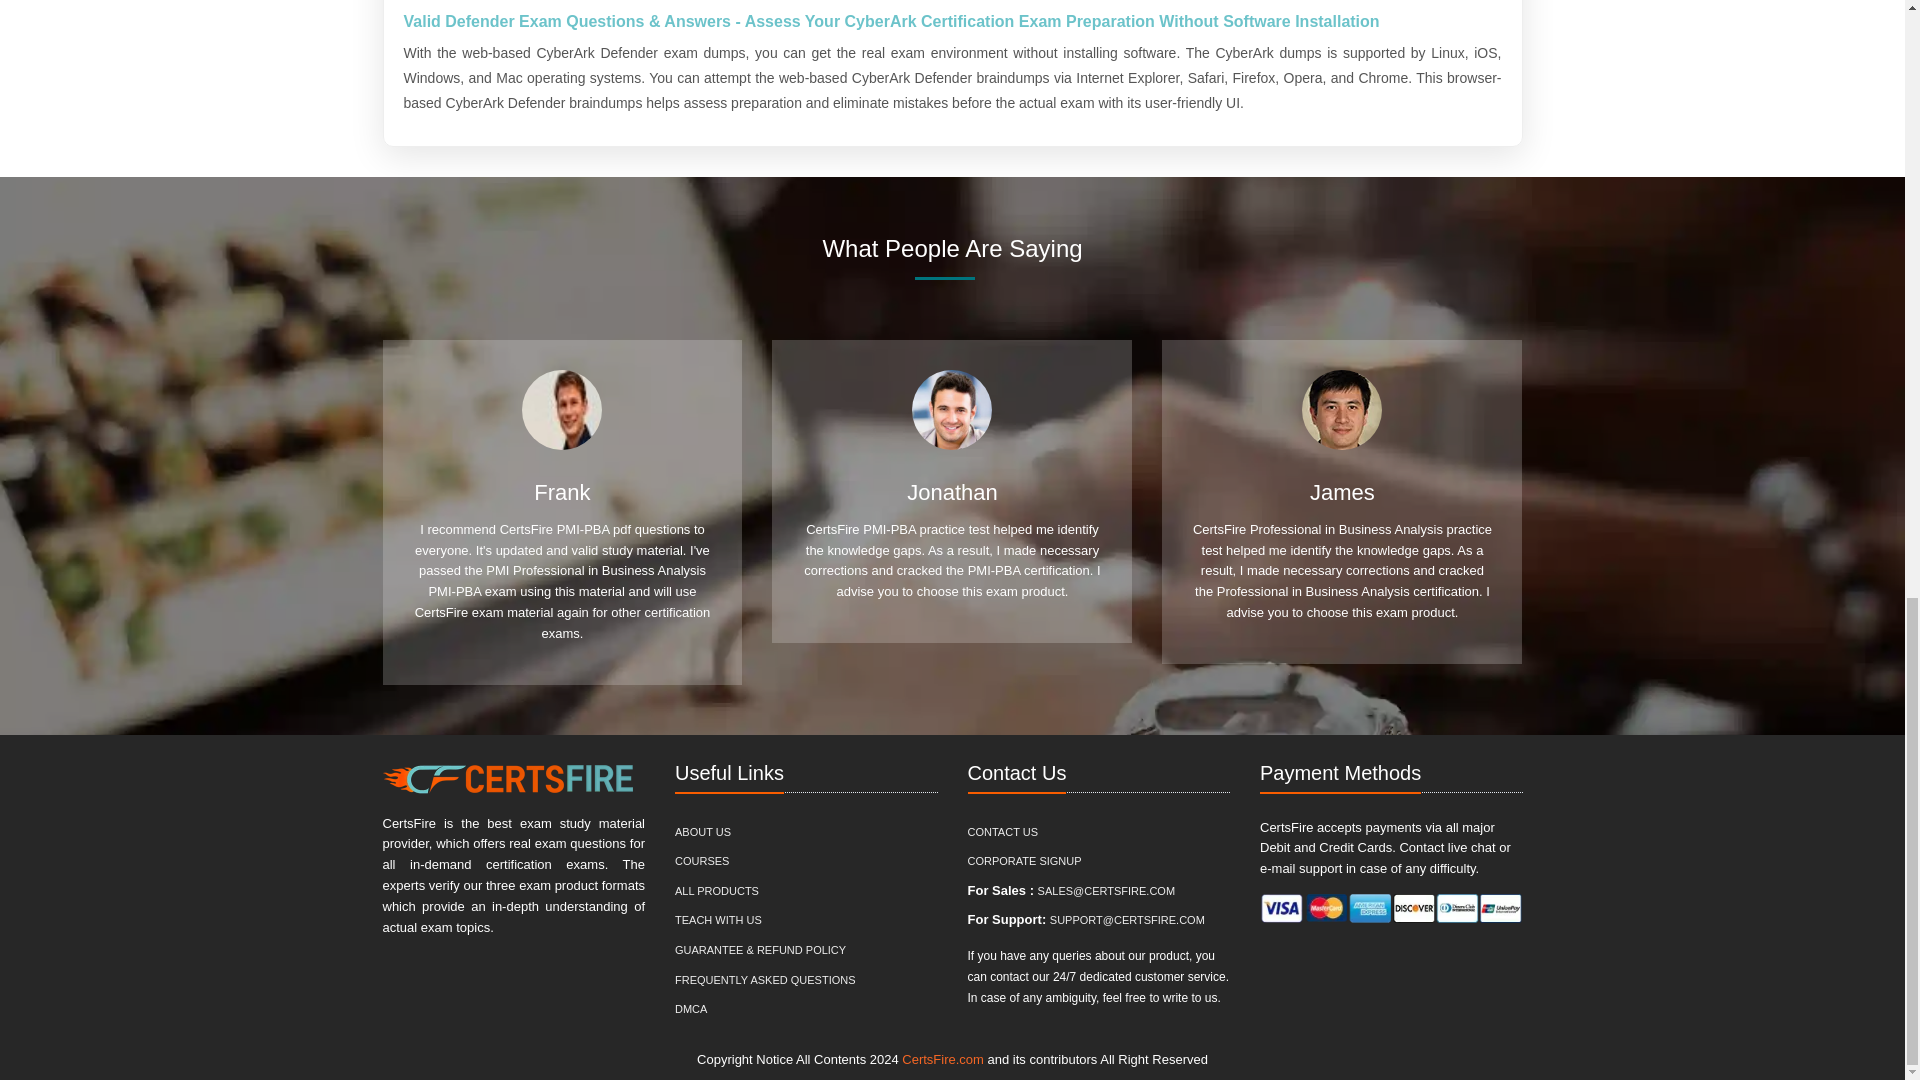  Describe the element at coordinates (766, 980) in the screenshot. I see `FREQUENTLY ASKED QUESTIONS` at that location.